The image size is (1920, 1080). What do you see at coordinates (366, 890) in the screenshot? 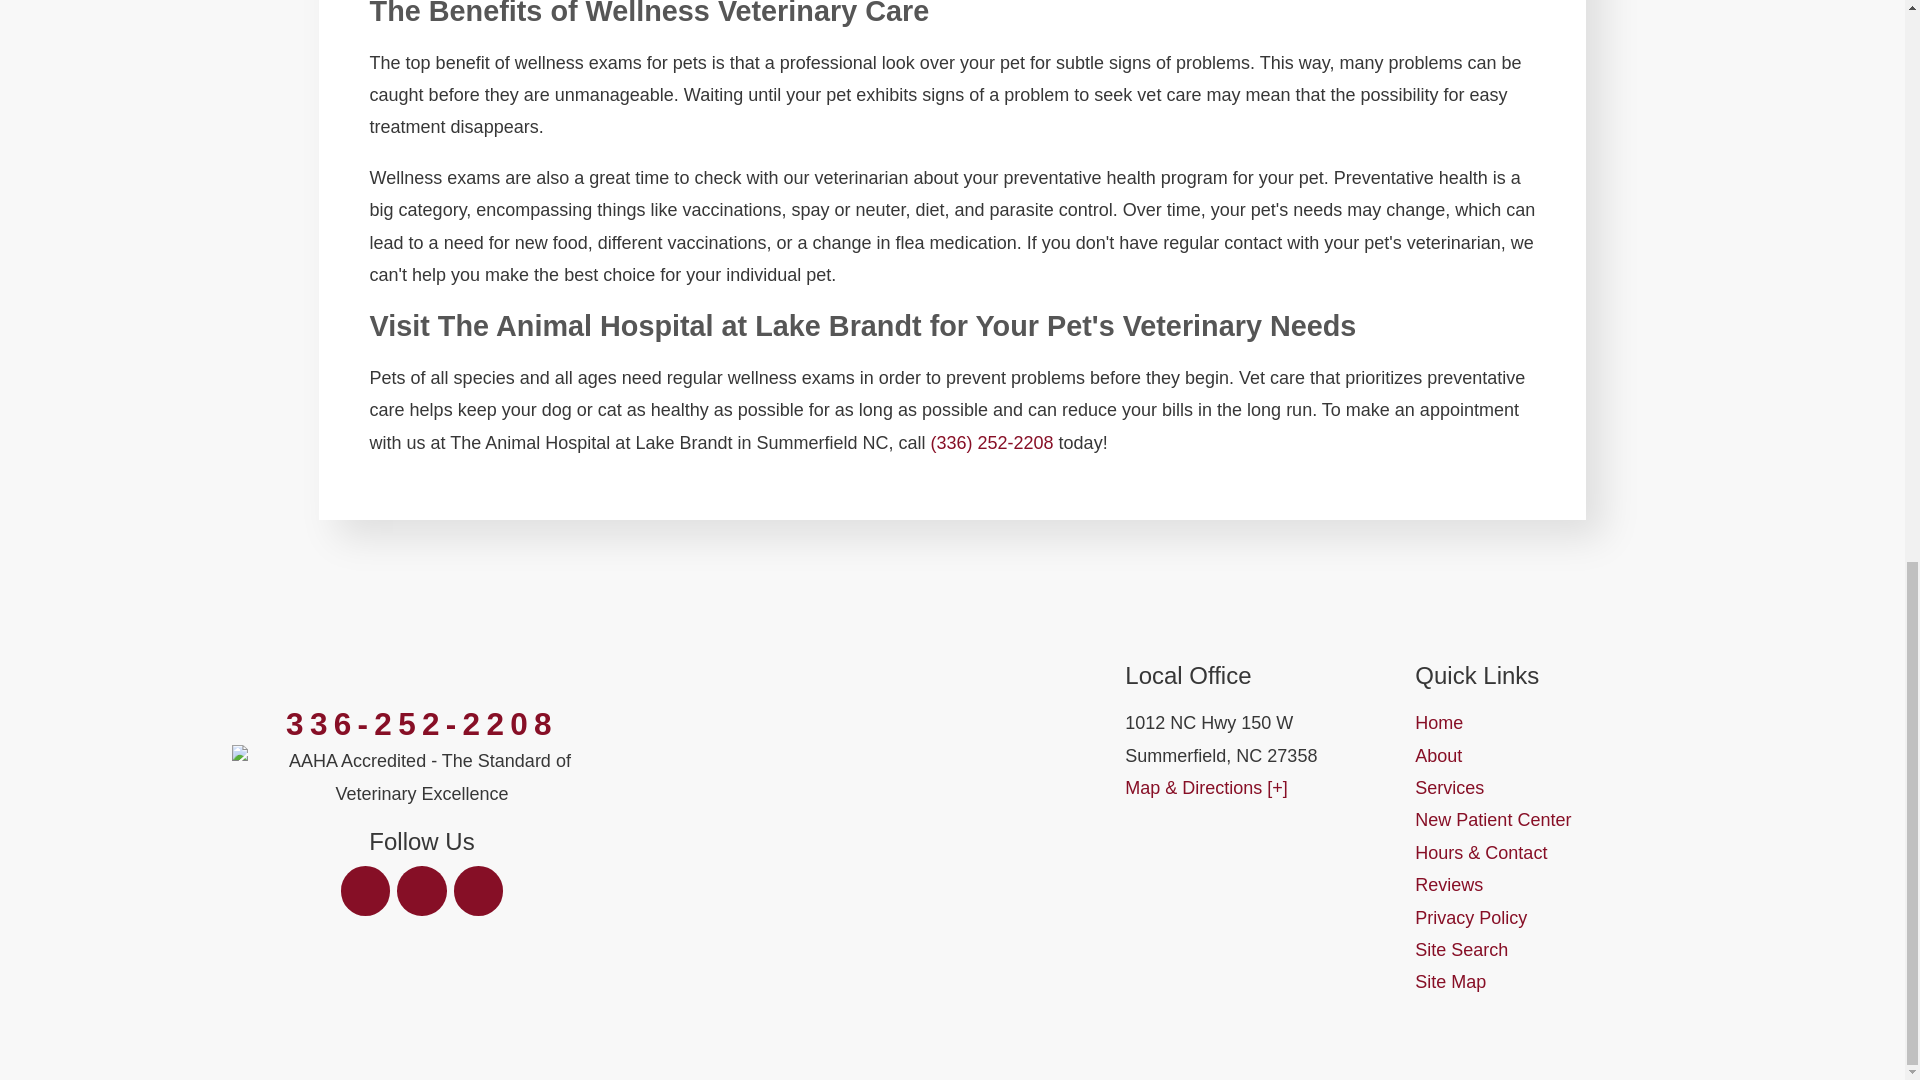
I see `Facebook` at bounding box center [366, 890].